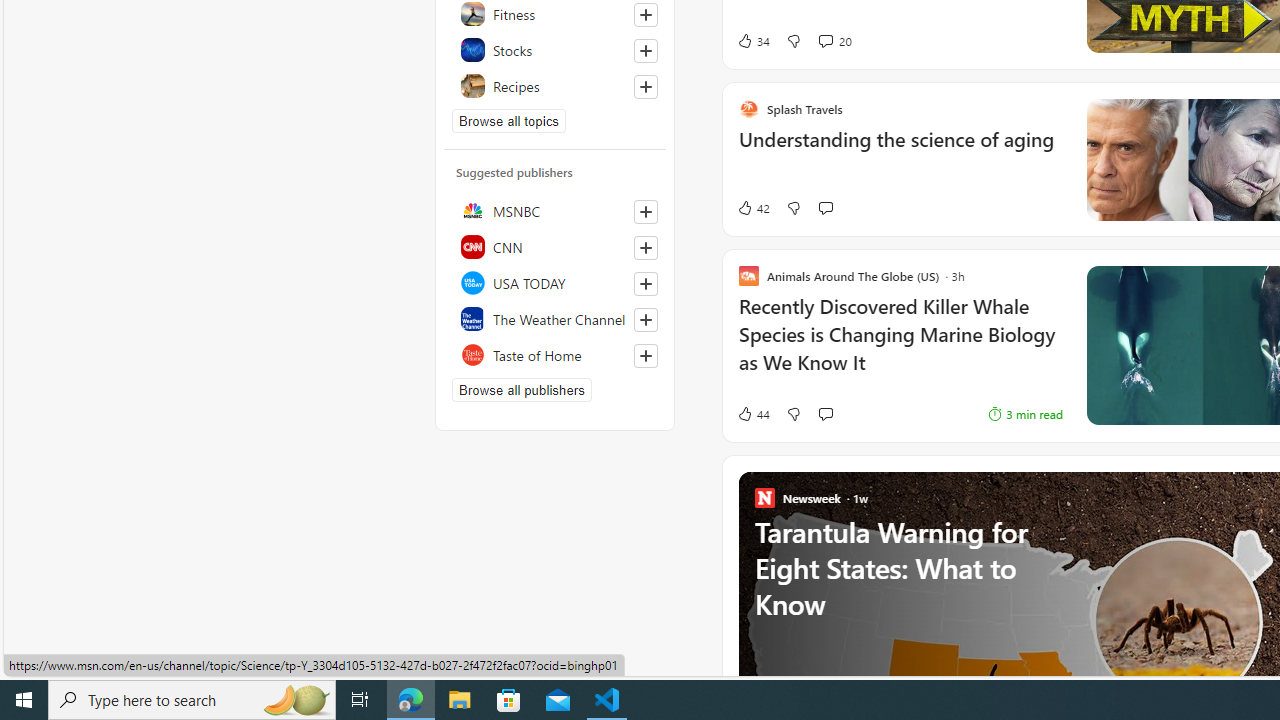 This screenshot has height=720, width=1280. Describe the element at coordinates (645, 86) in the screenshot. I see `Follow this topic` at that location.